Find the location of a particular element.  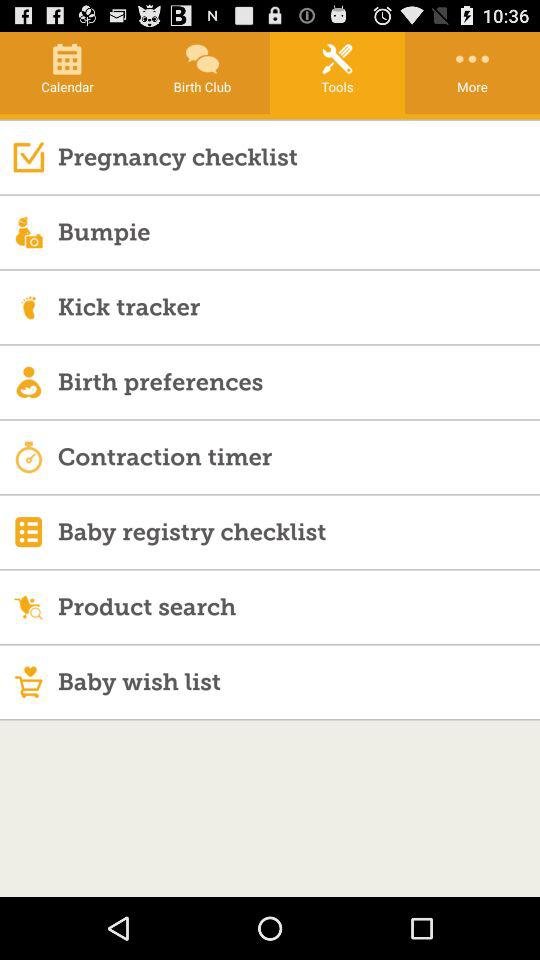

tap the bumpie is located at coordinates (298, 232).